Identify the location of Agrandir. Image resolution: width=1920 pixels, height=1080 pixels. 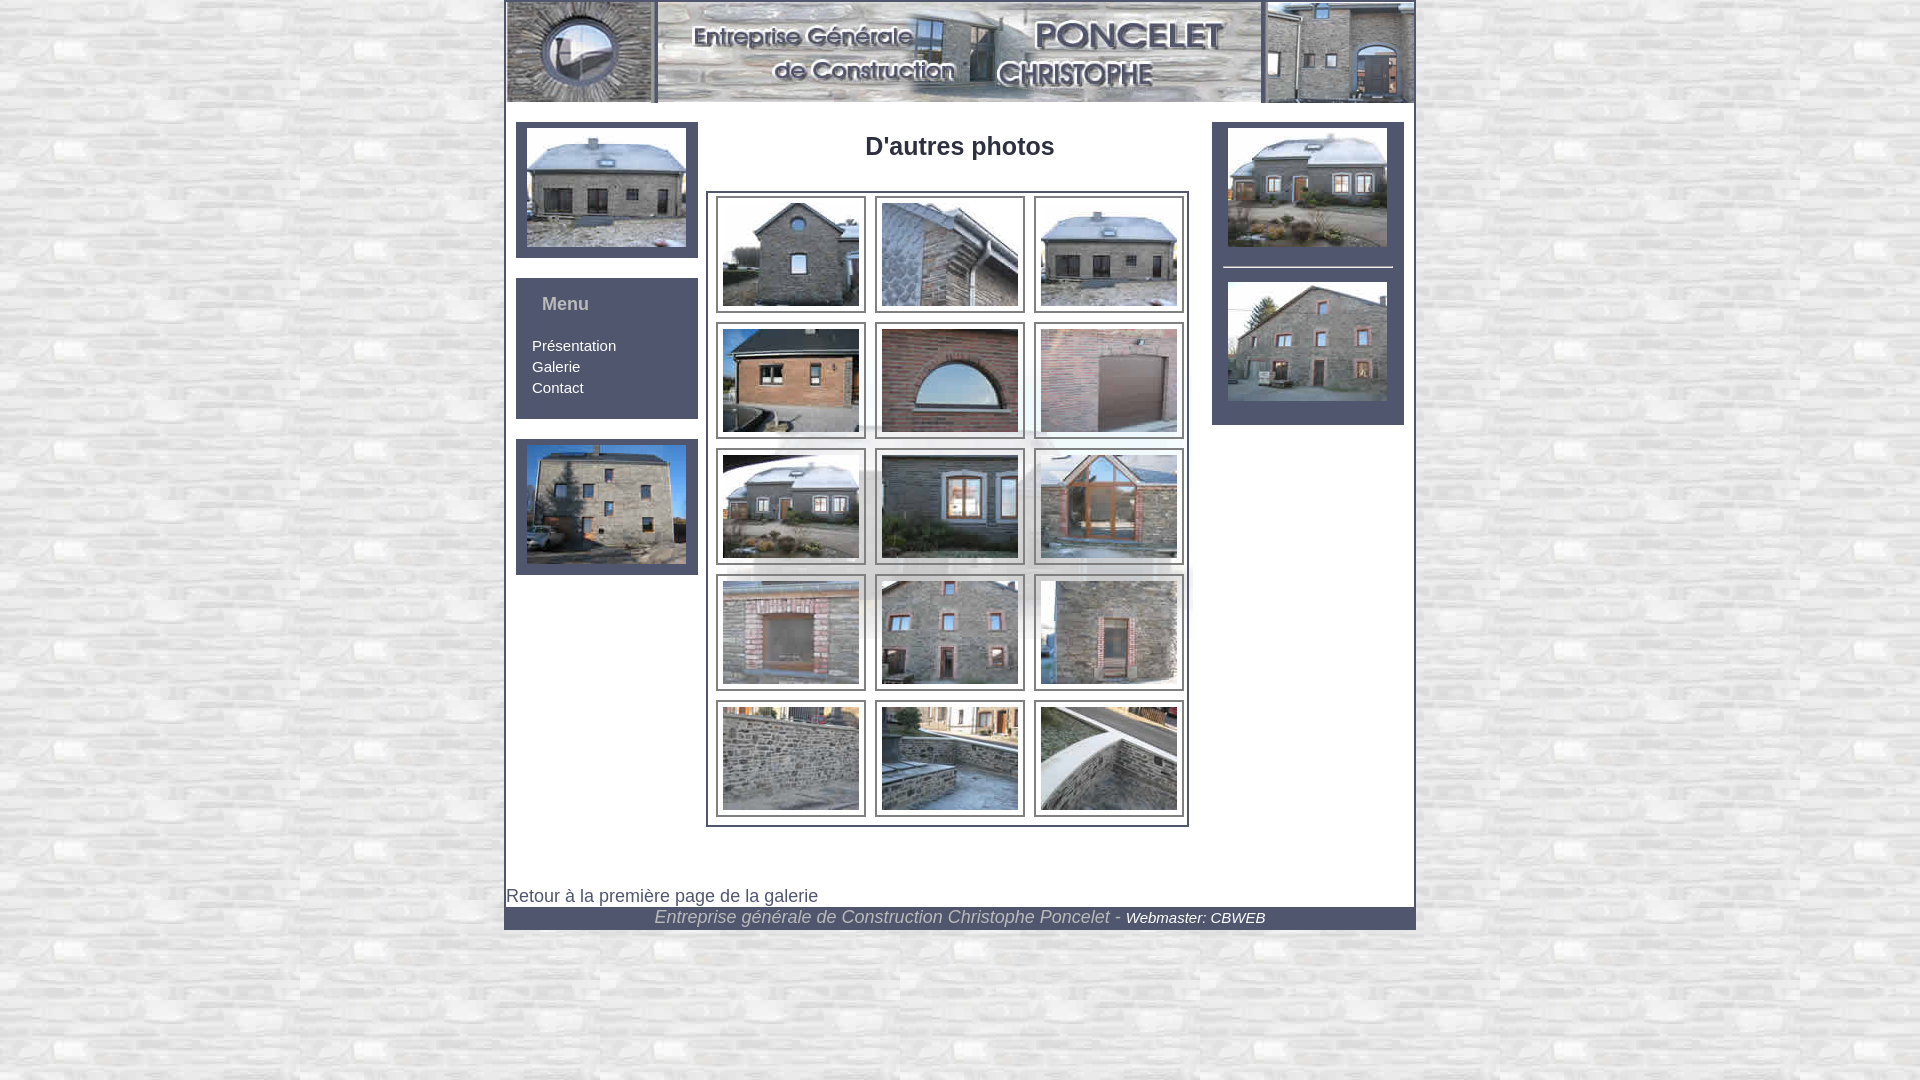
(950, 380).